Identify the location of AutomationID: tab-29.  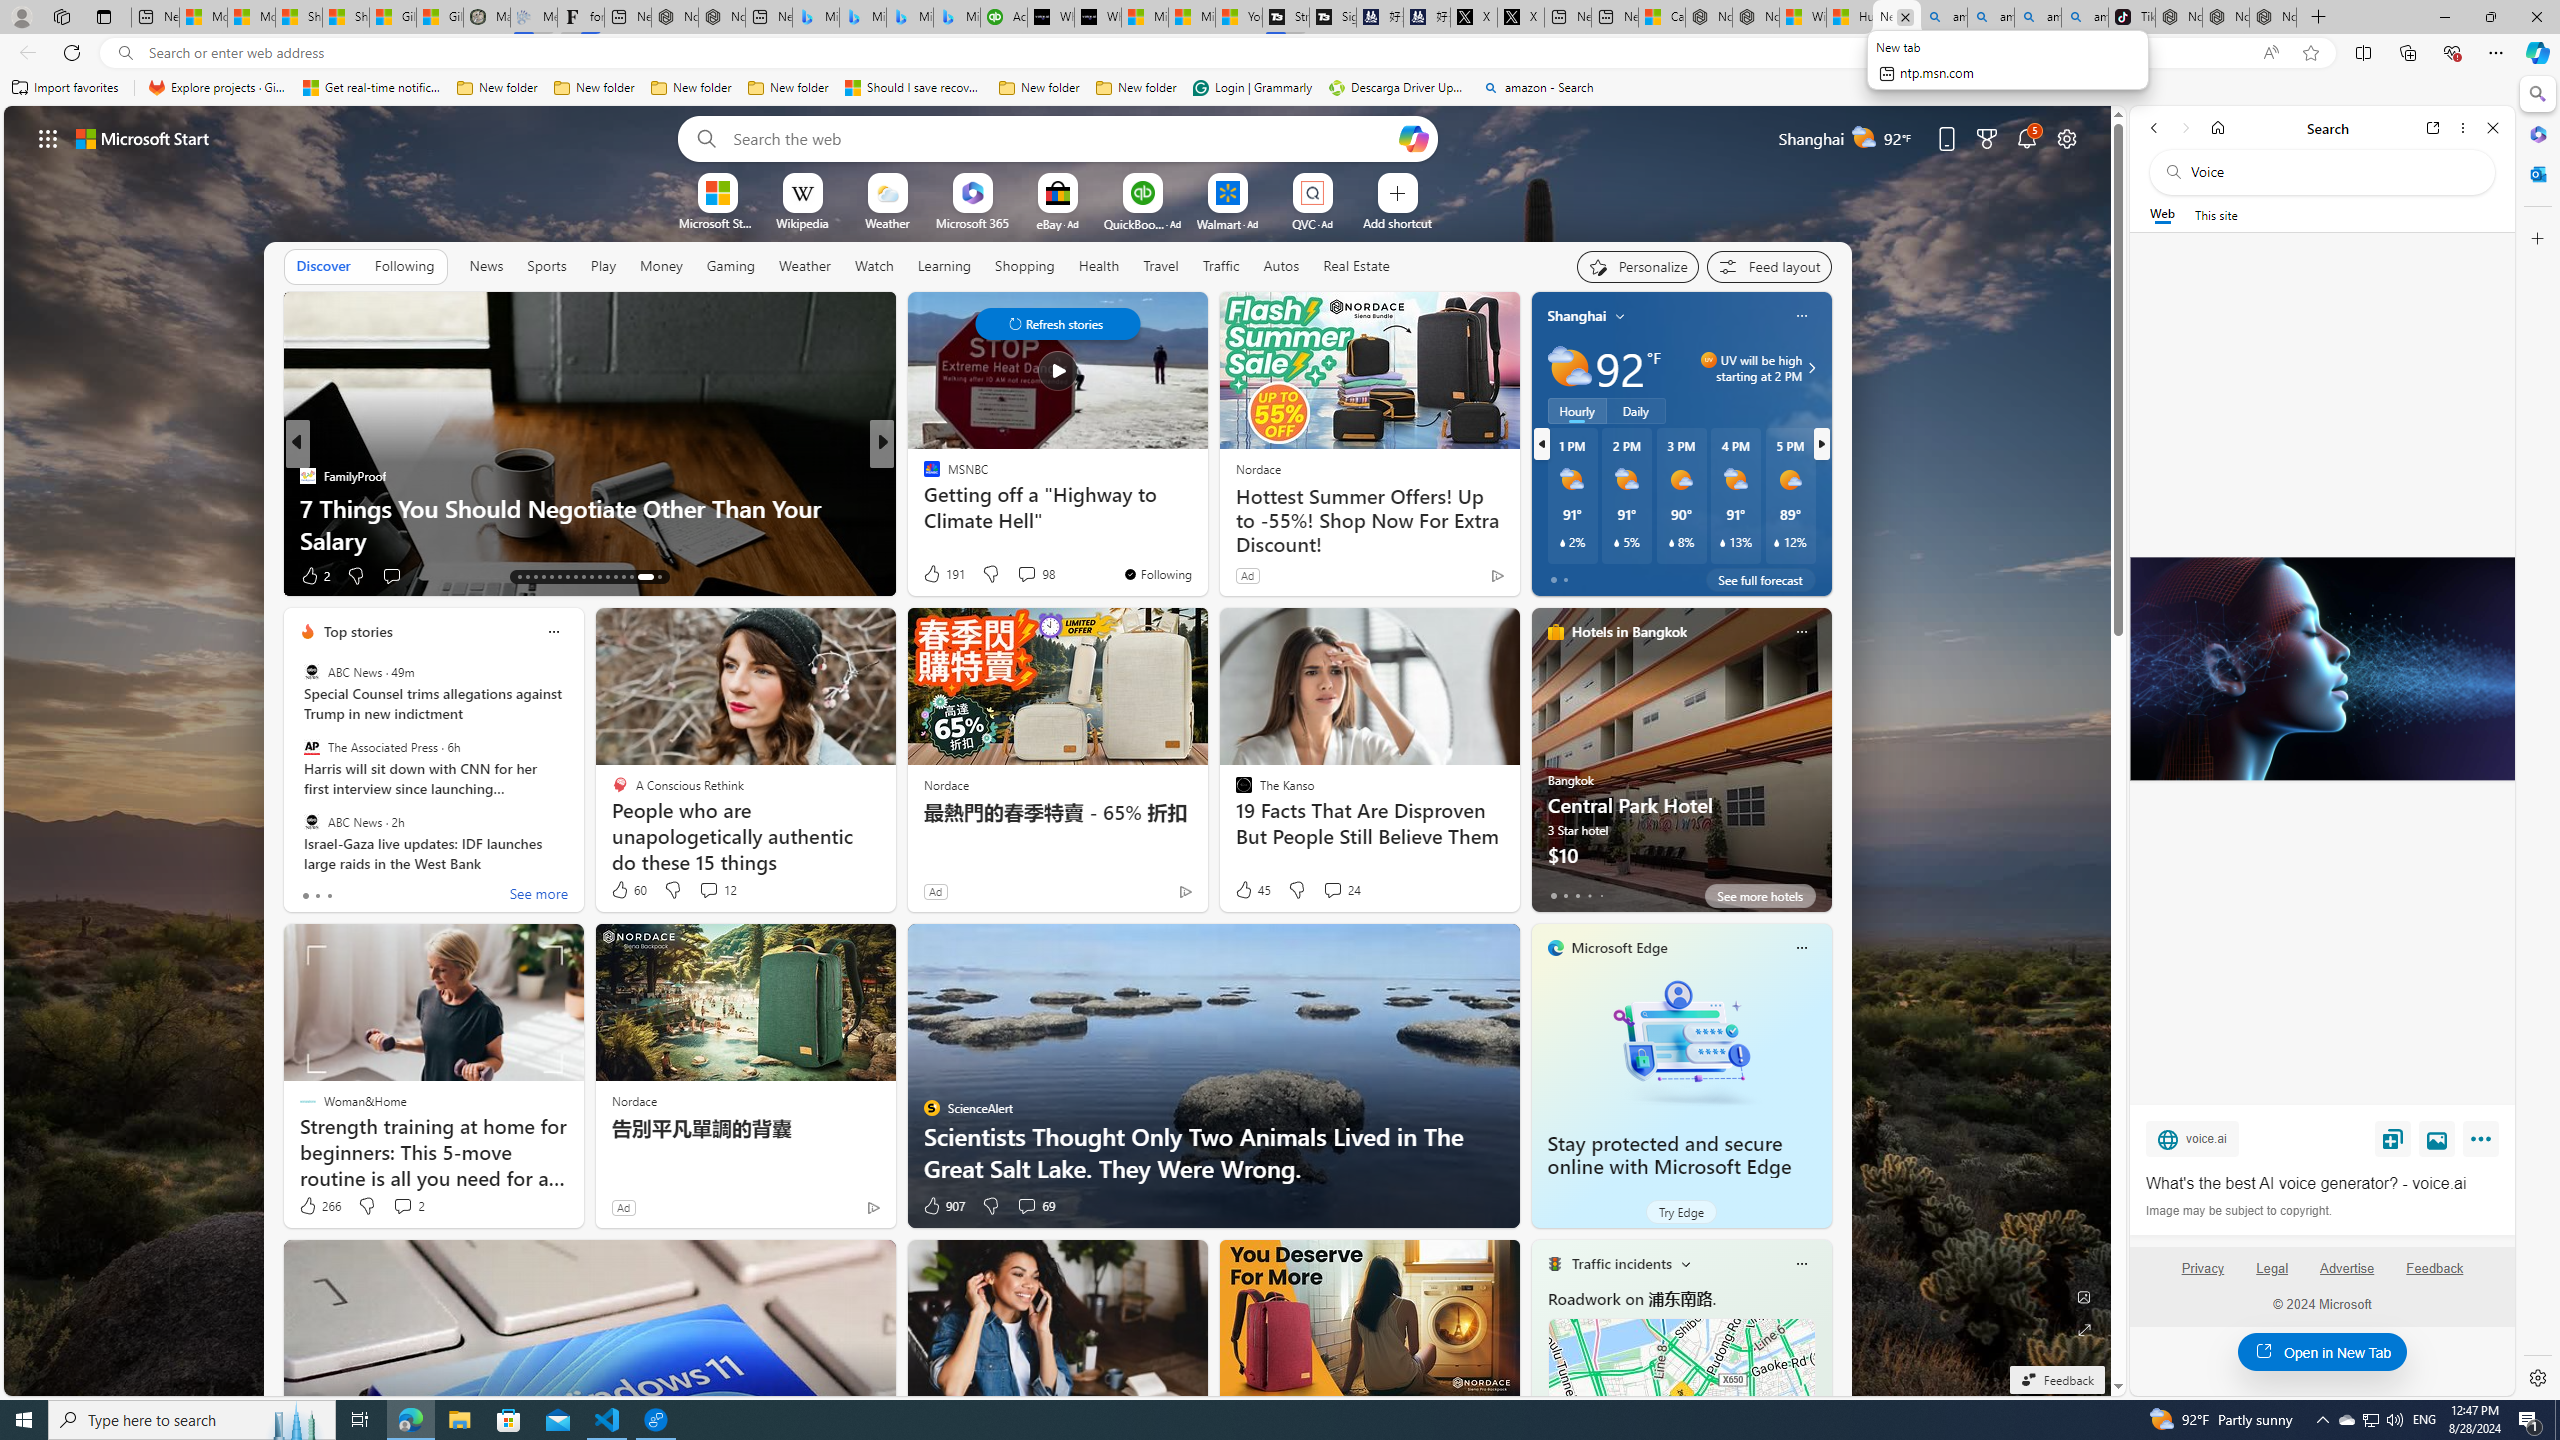
(659, 577).